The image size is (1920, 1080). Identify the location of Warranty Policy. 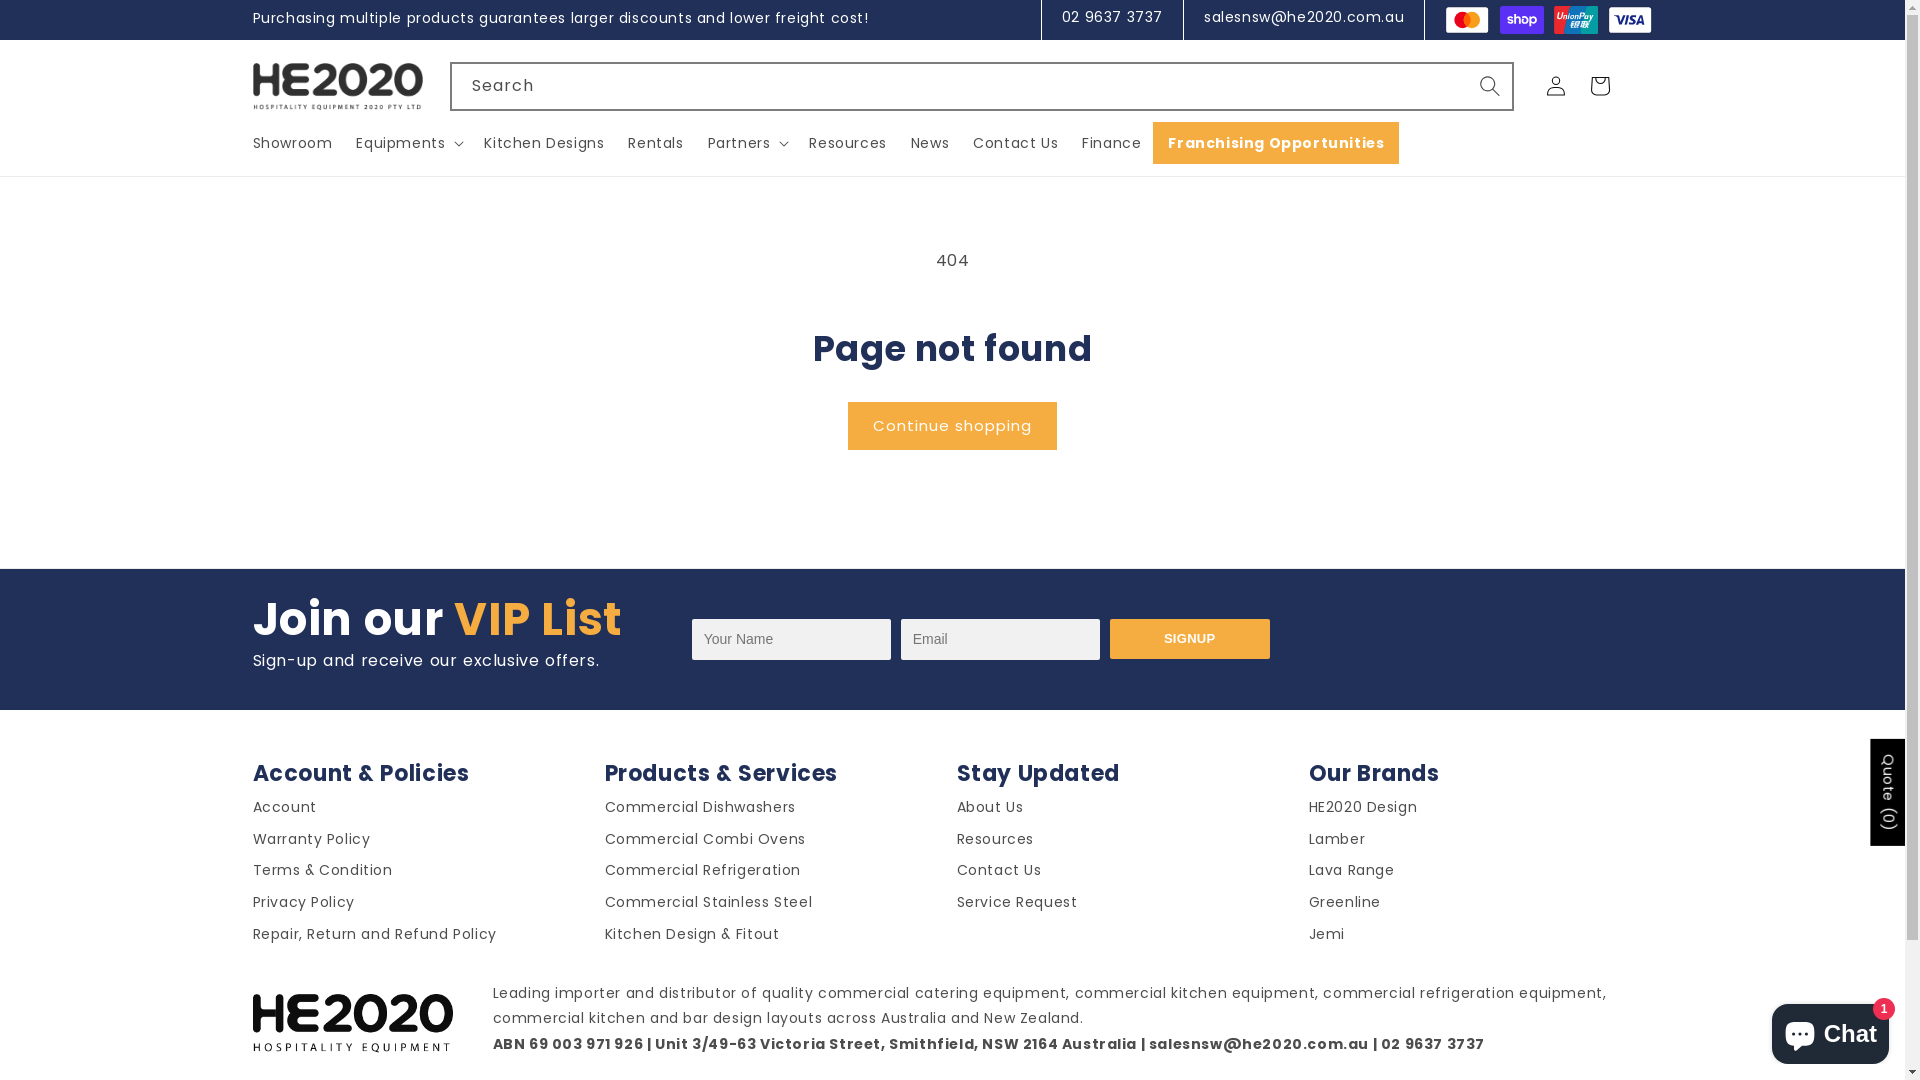
(311, 844).